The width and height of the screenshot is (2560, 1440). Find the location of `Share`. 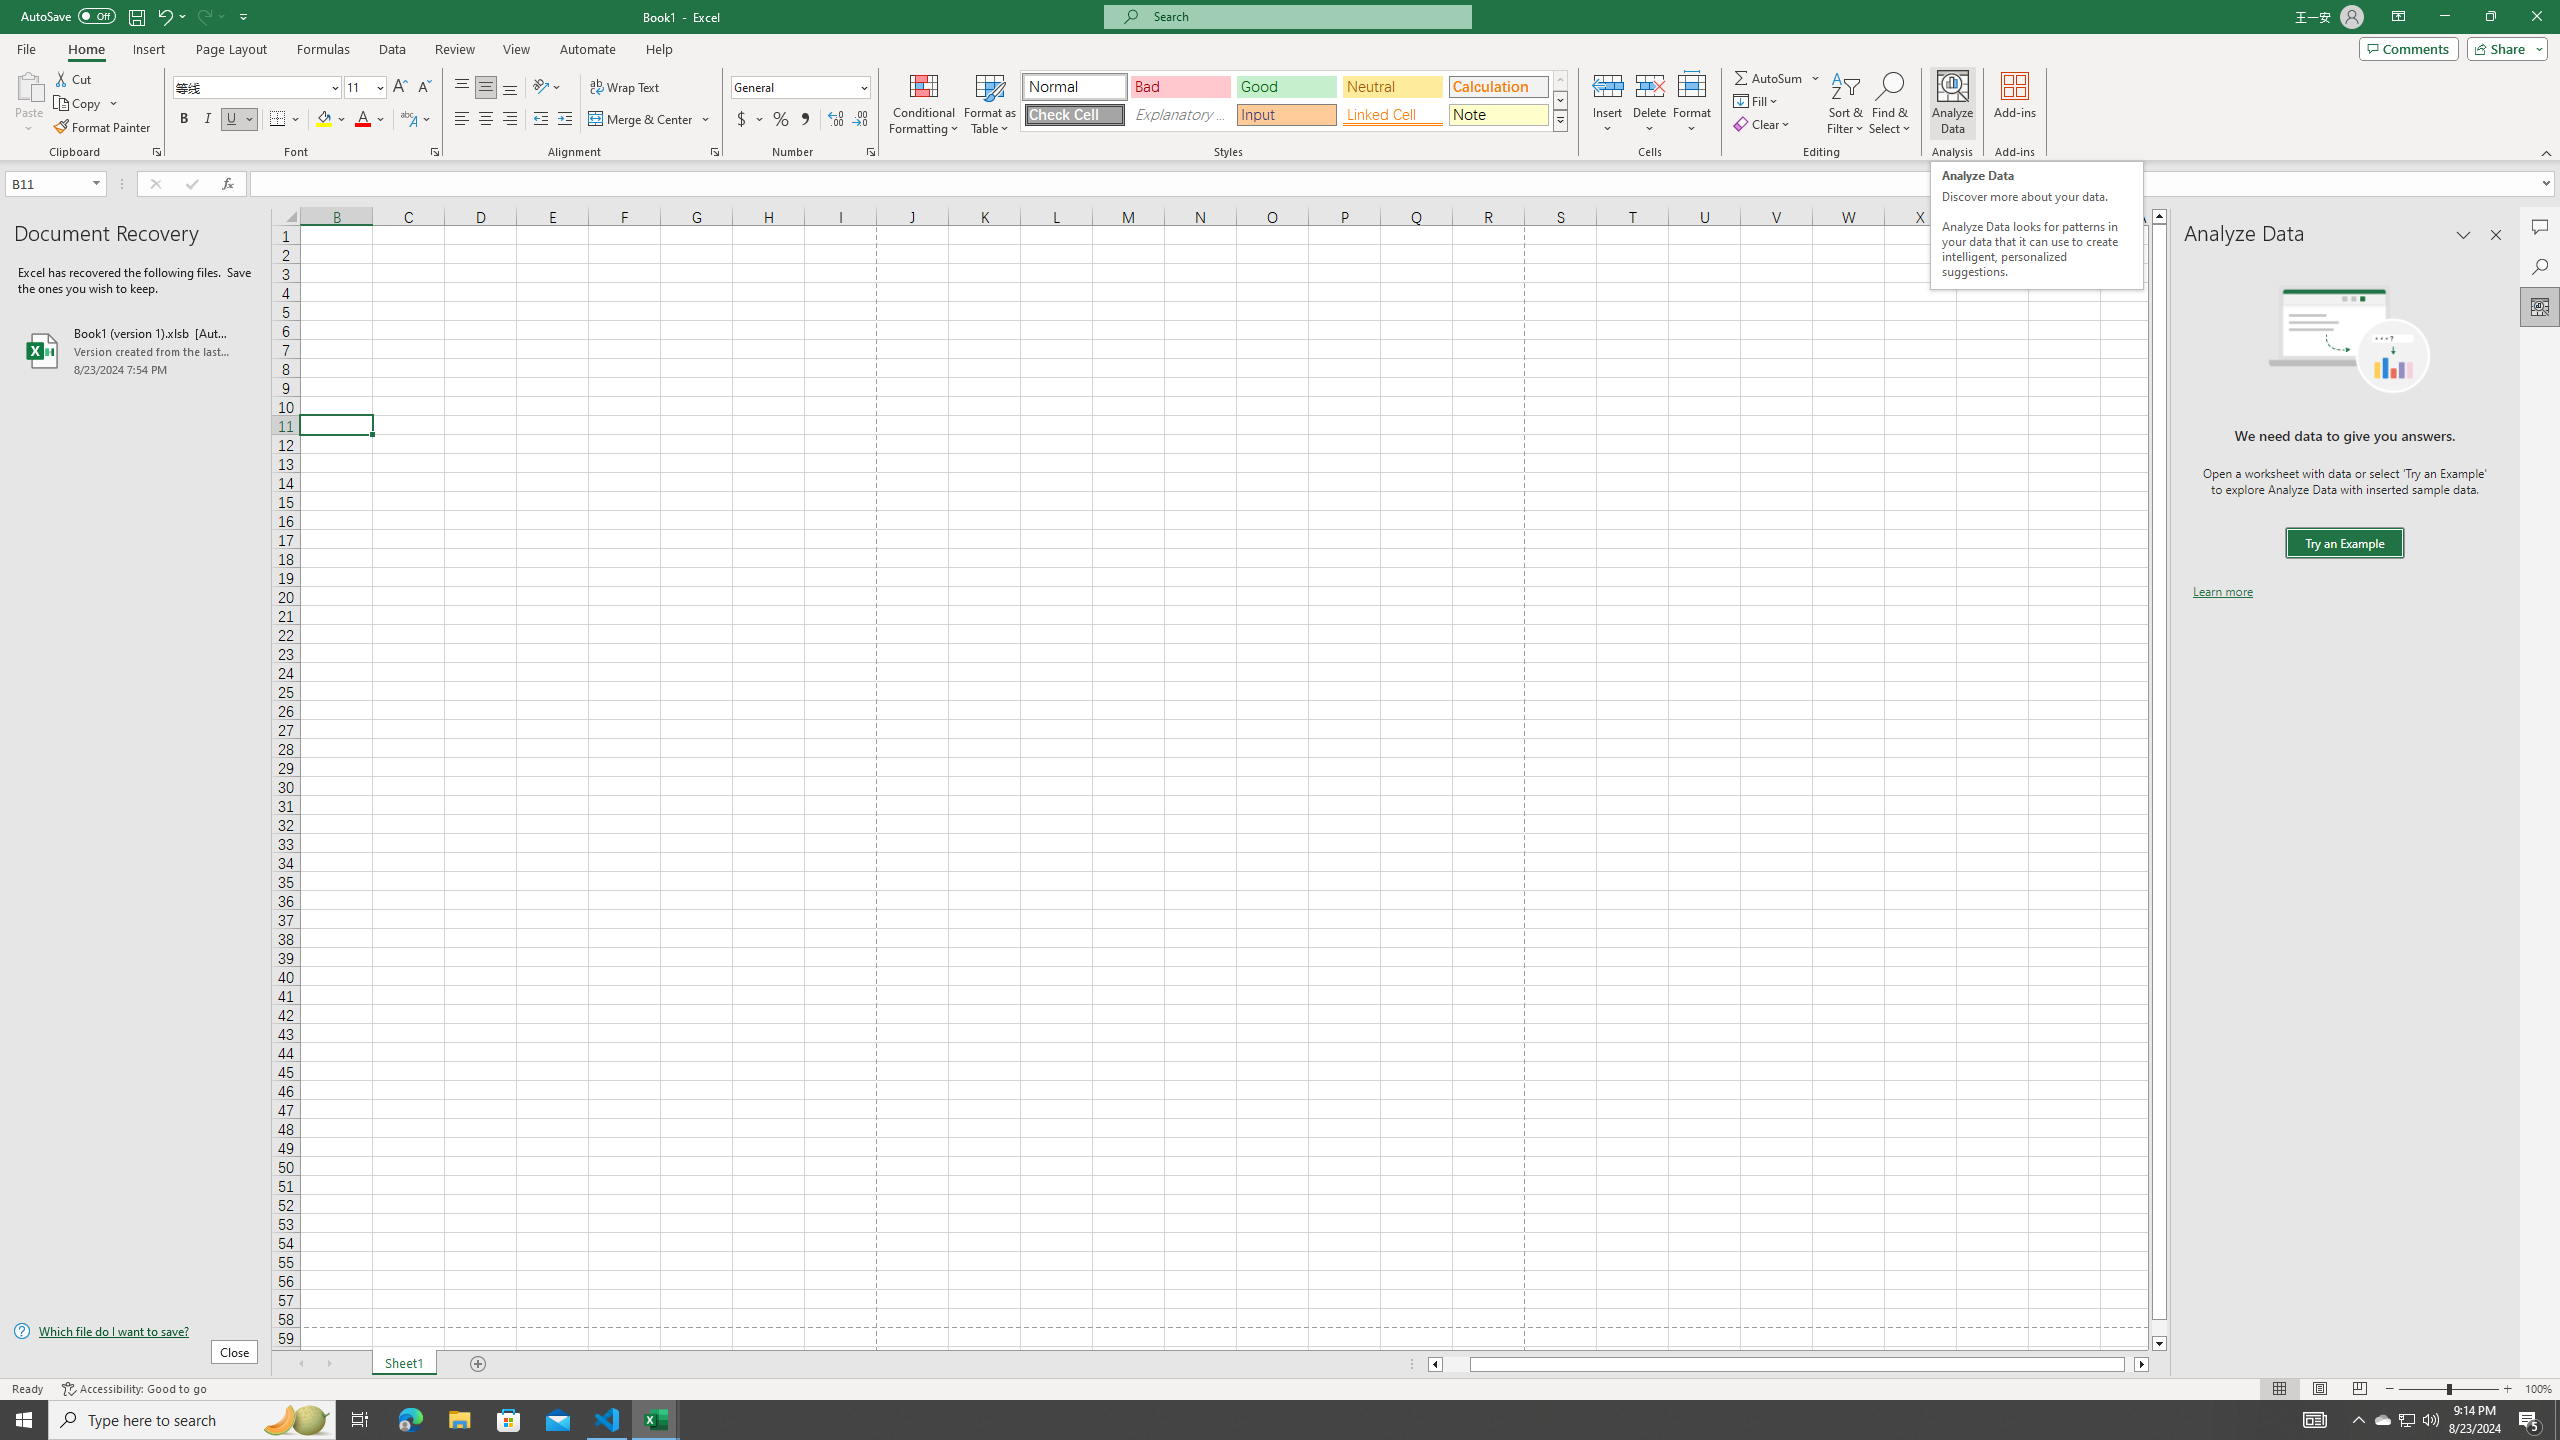

Share is located at coordinates (2504, 48).